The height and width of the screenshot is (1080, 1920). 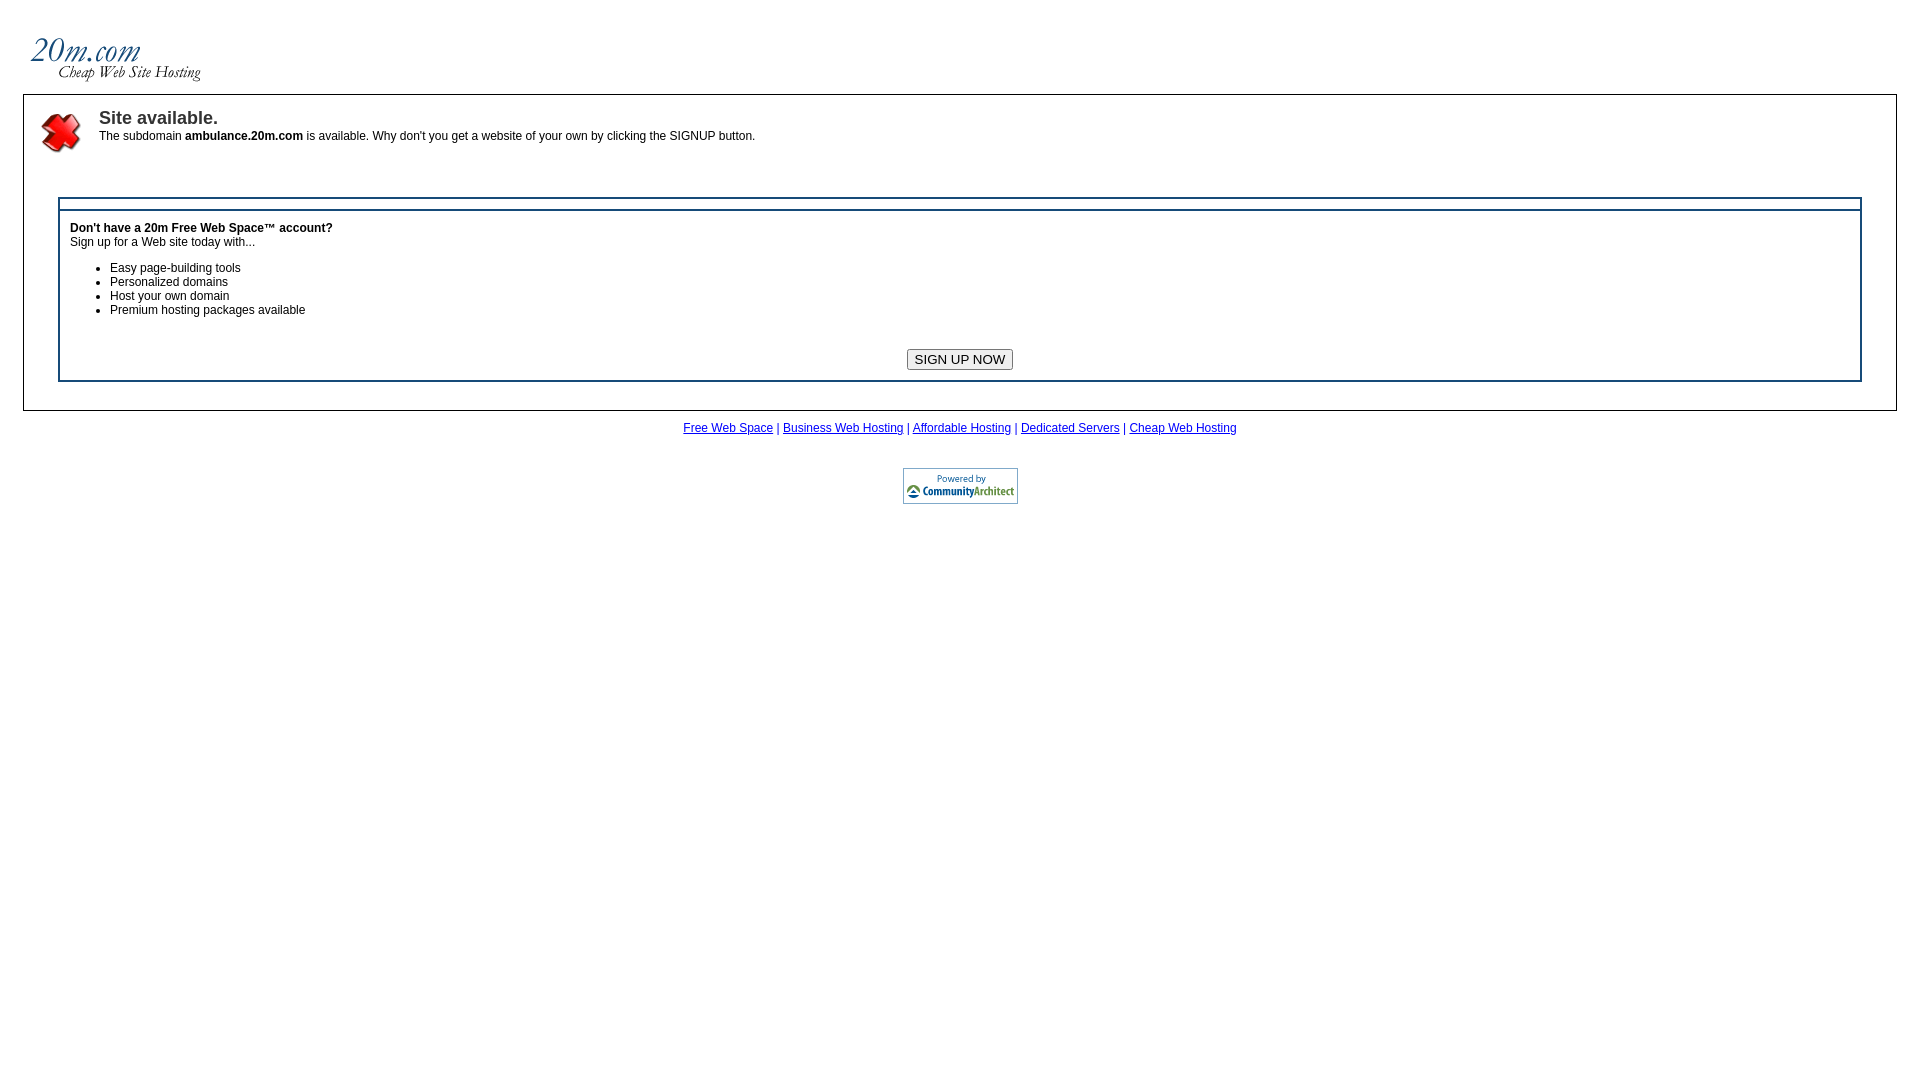 I want to click on SIGN UP NOW, so click(x=960, y=360).